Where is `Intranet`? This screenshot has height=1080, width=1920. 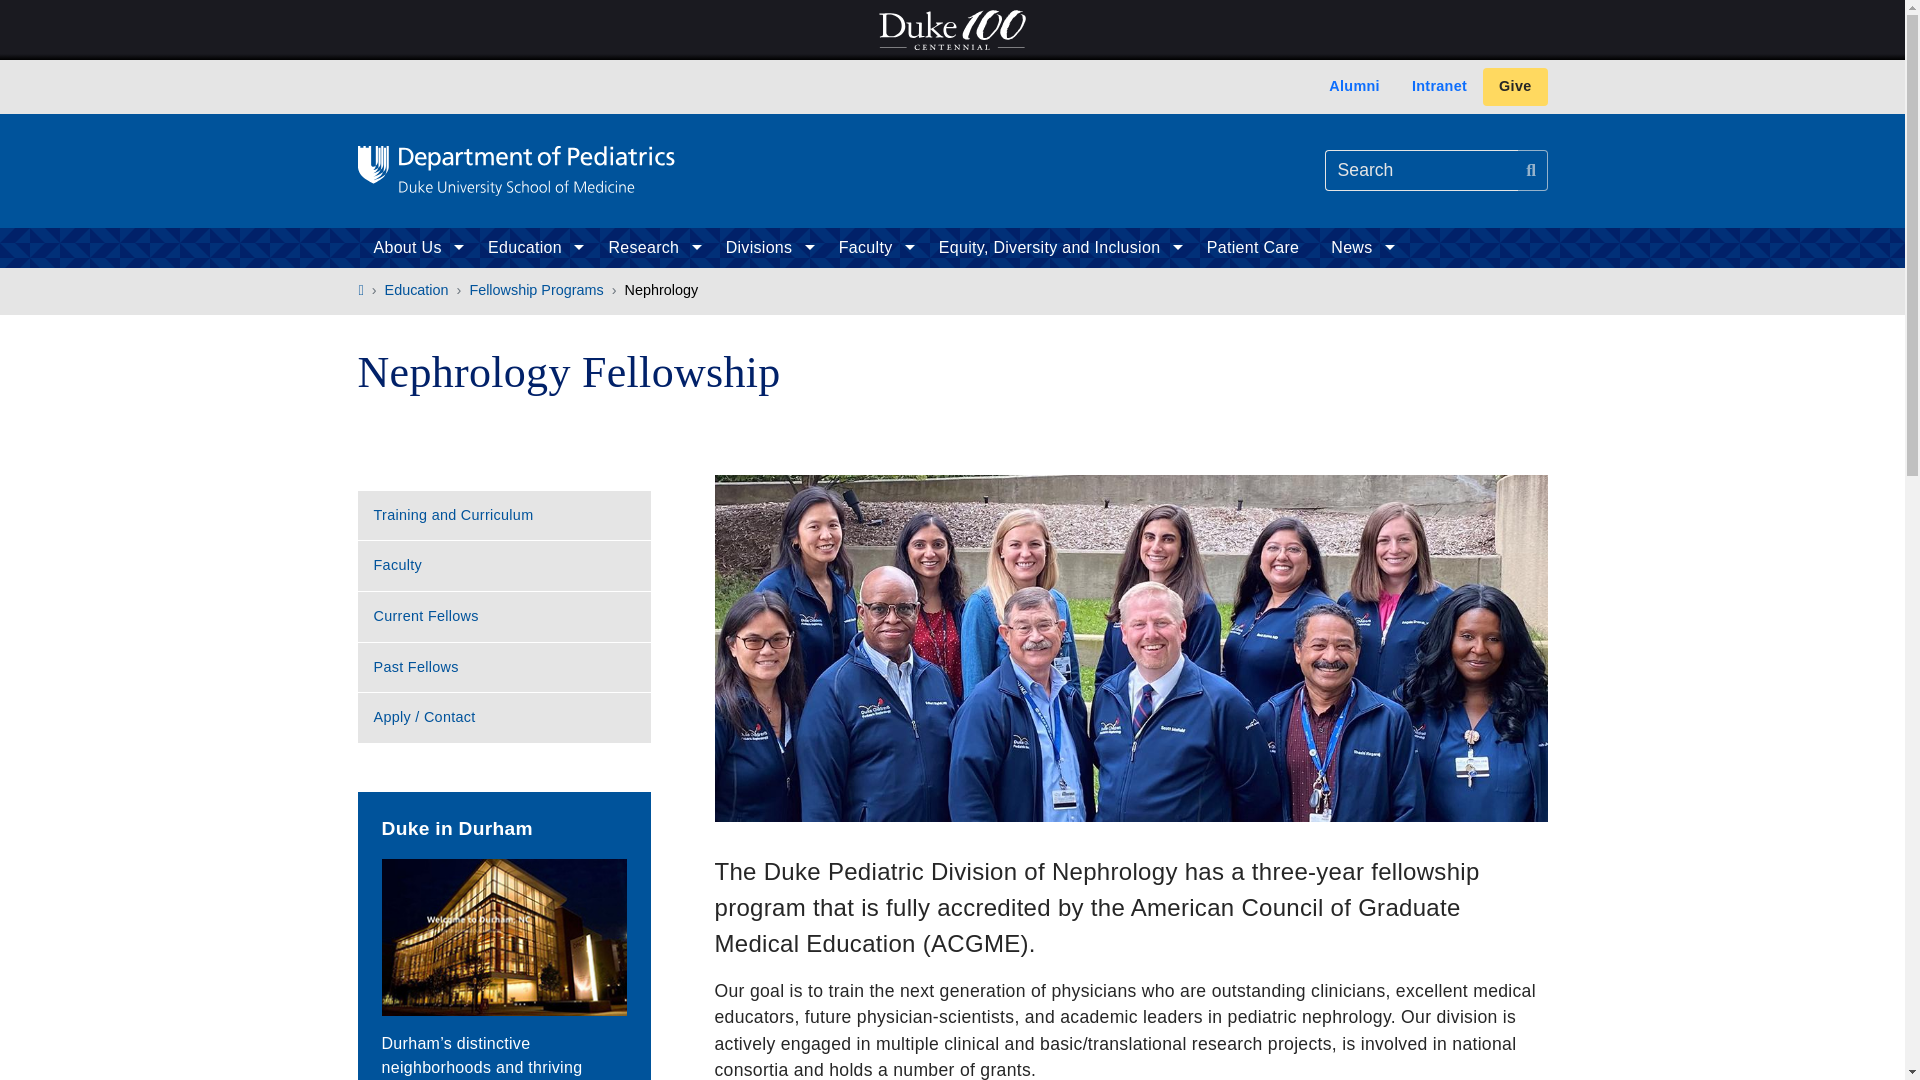 Intranet is located at coordinates (1438, 86).